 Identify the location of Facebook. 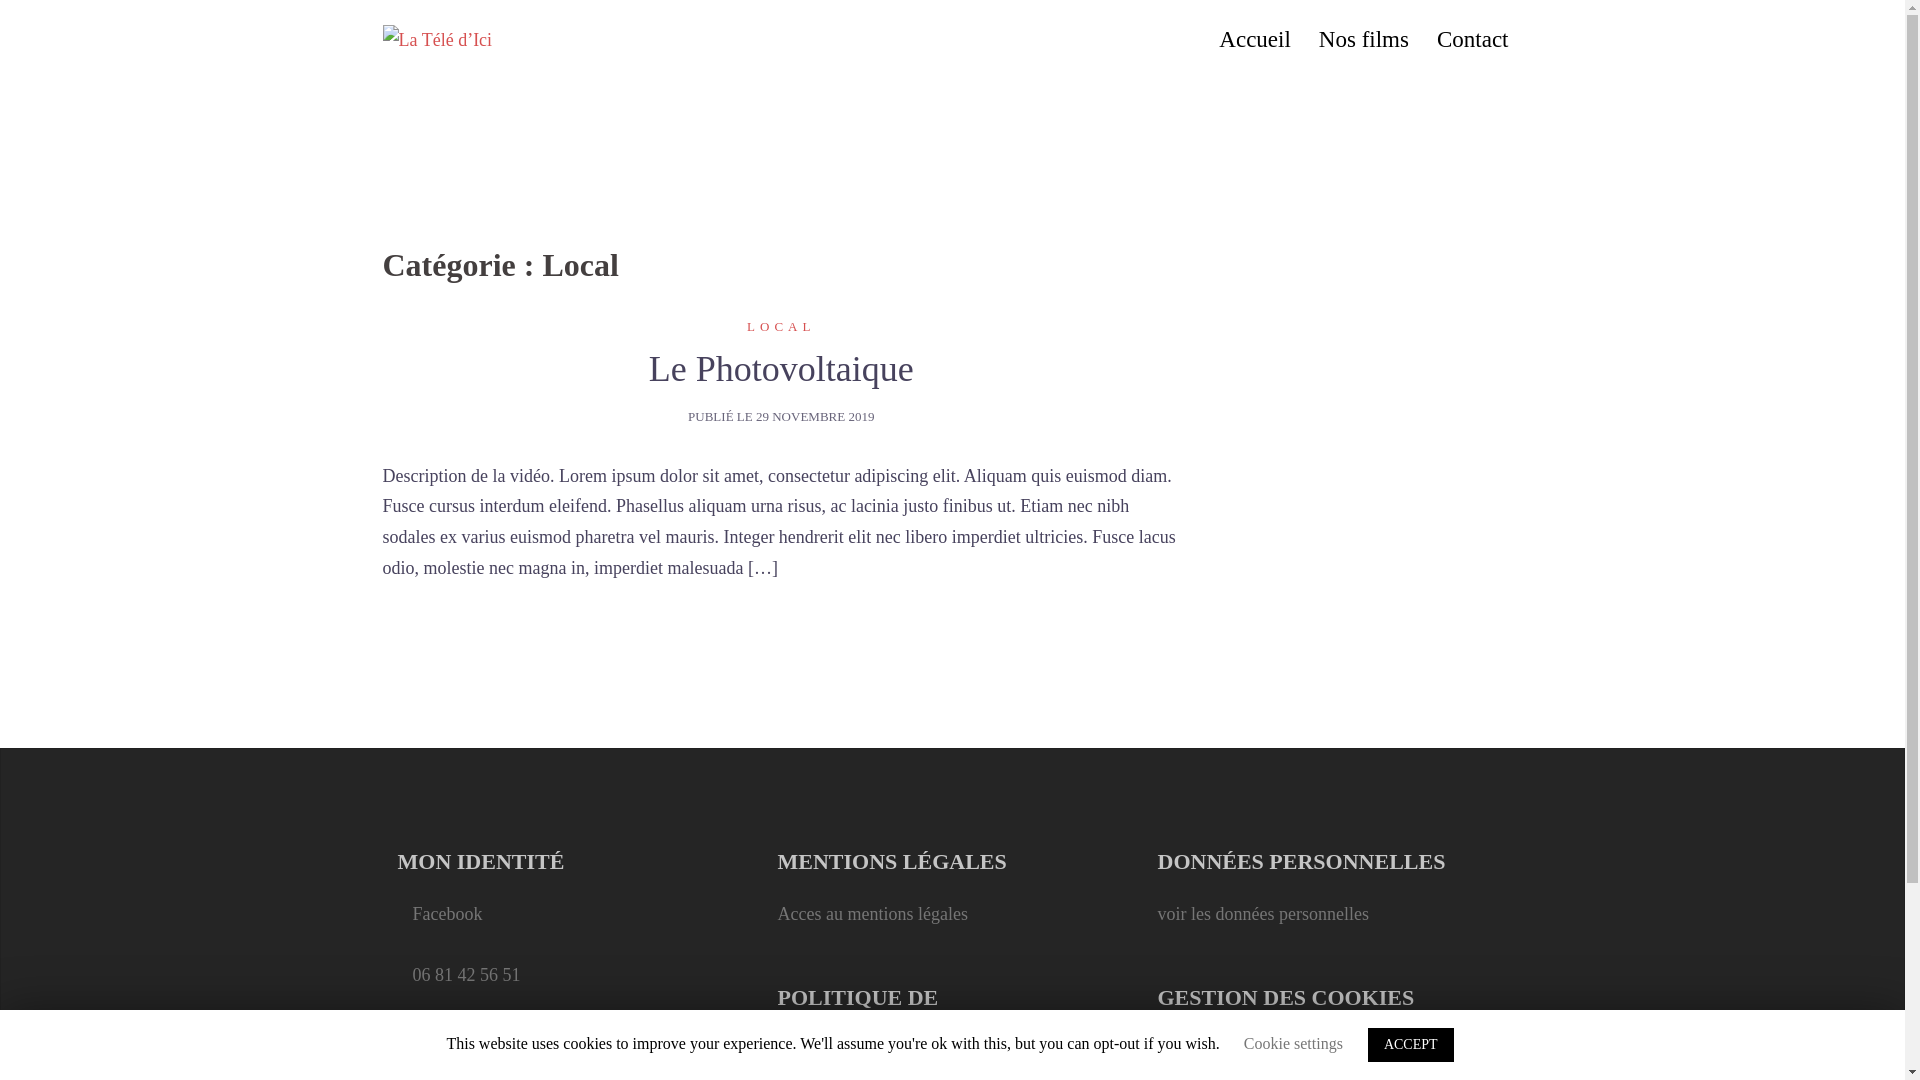
(447, 914).